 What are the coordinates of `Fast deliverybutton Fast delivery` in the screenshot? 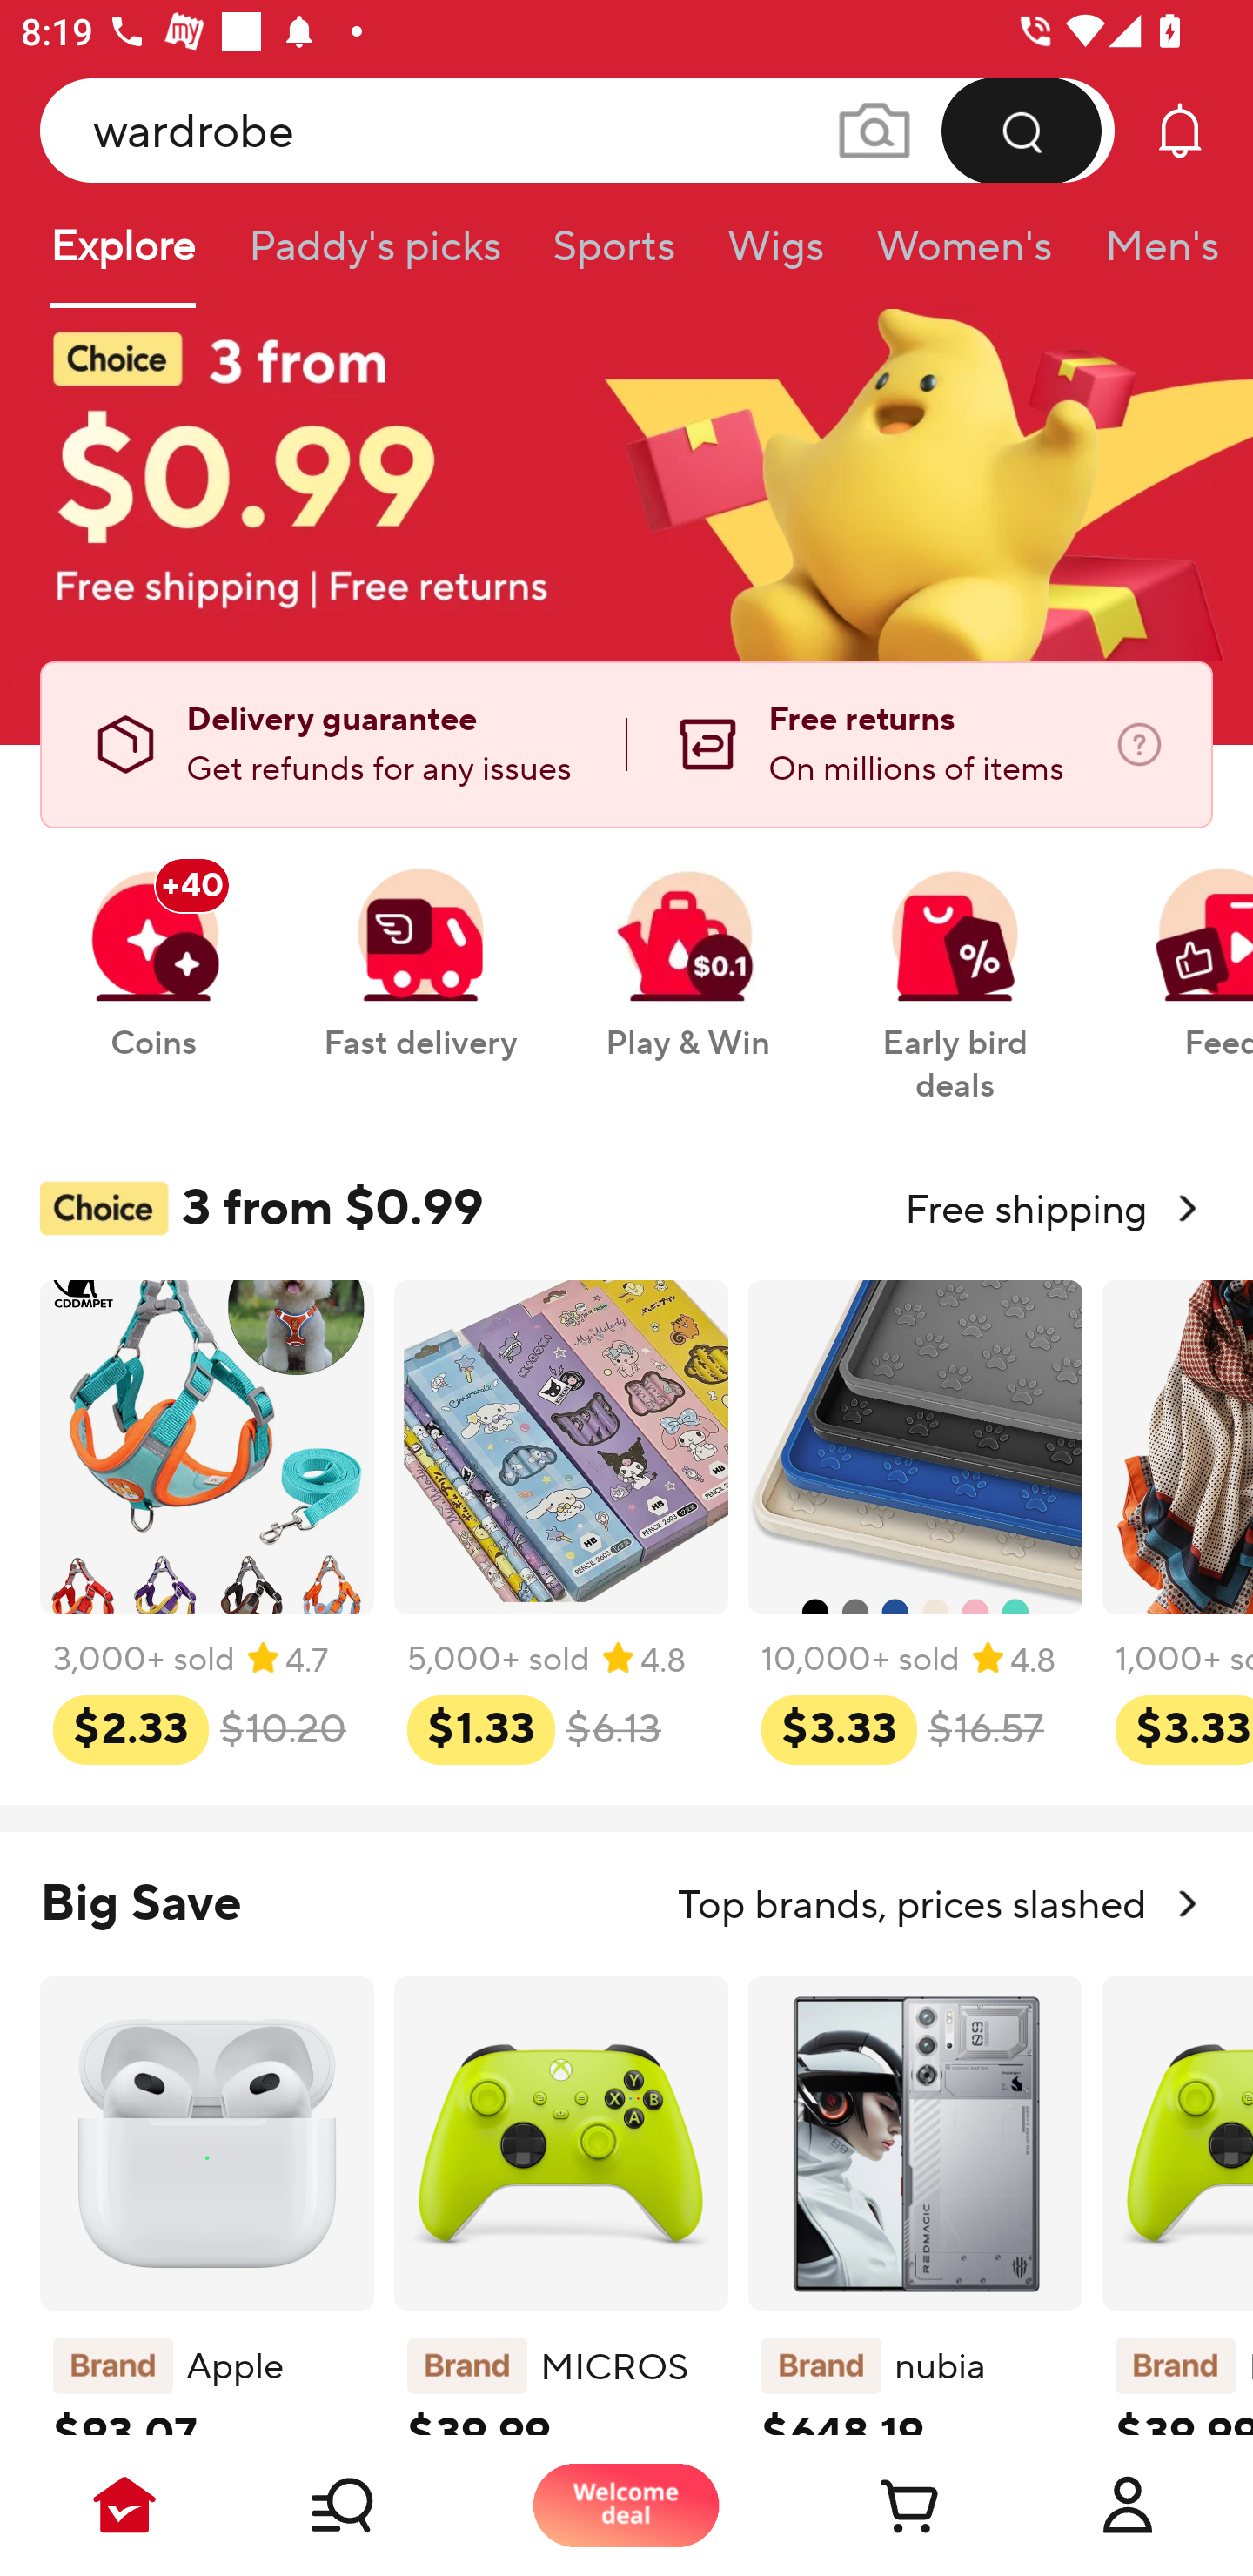 It's located at (419, 948).